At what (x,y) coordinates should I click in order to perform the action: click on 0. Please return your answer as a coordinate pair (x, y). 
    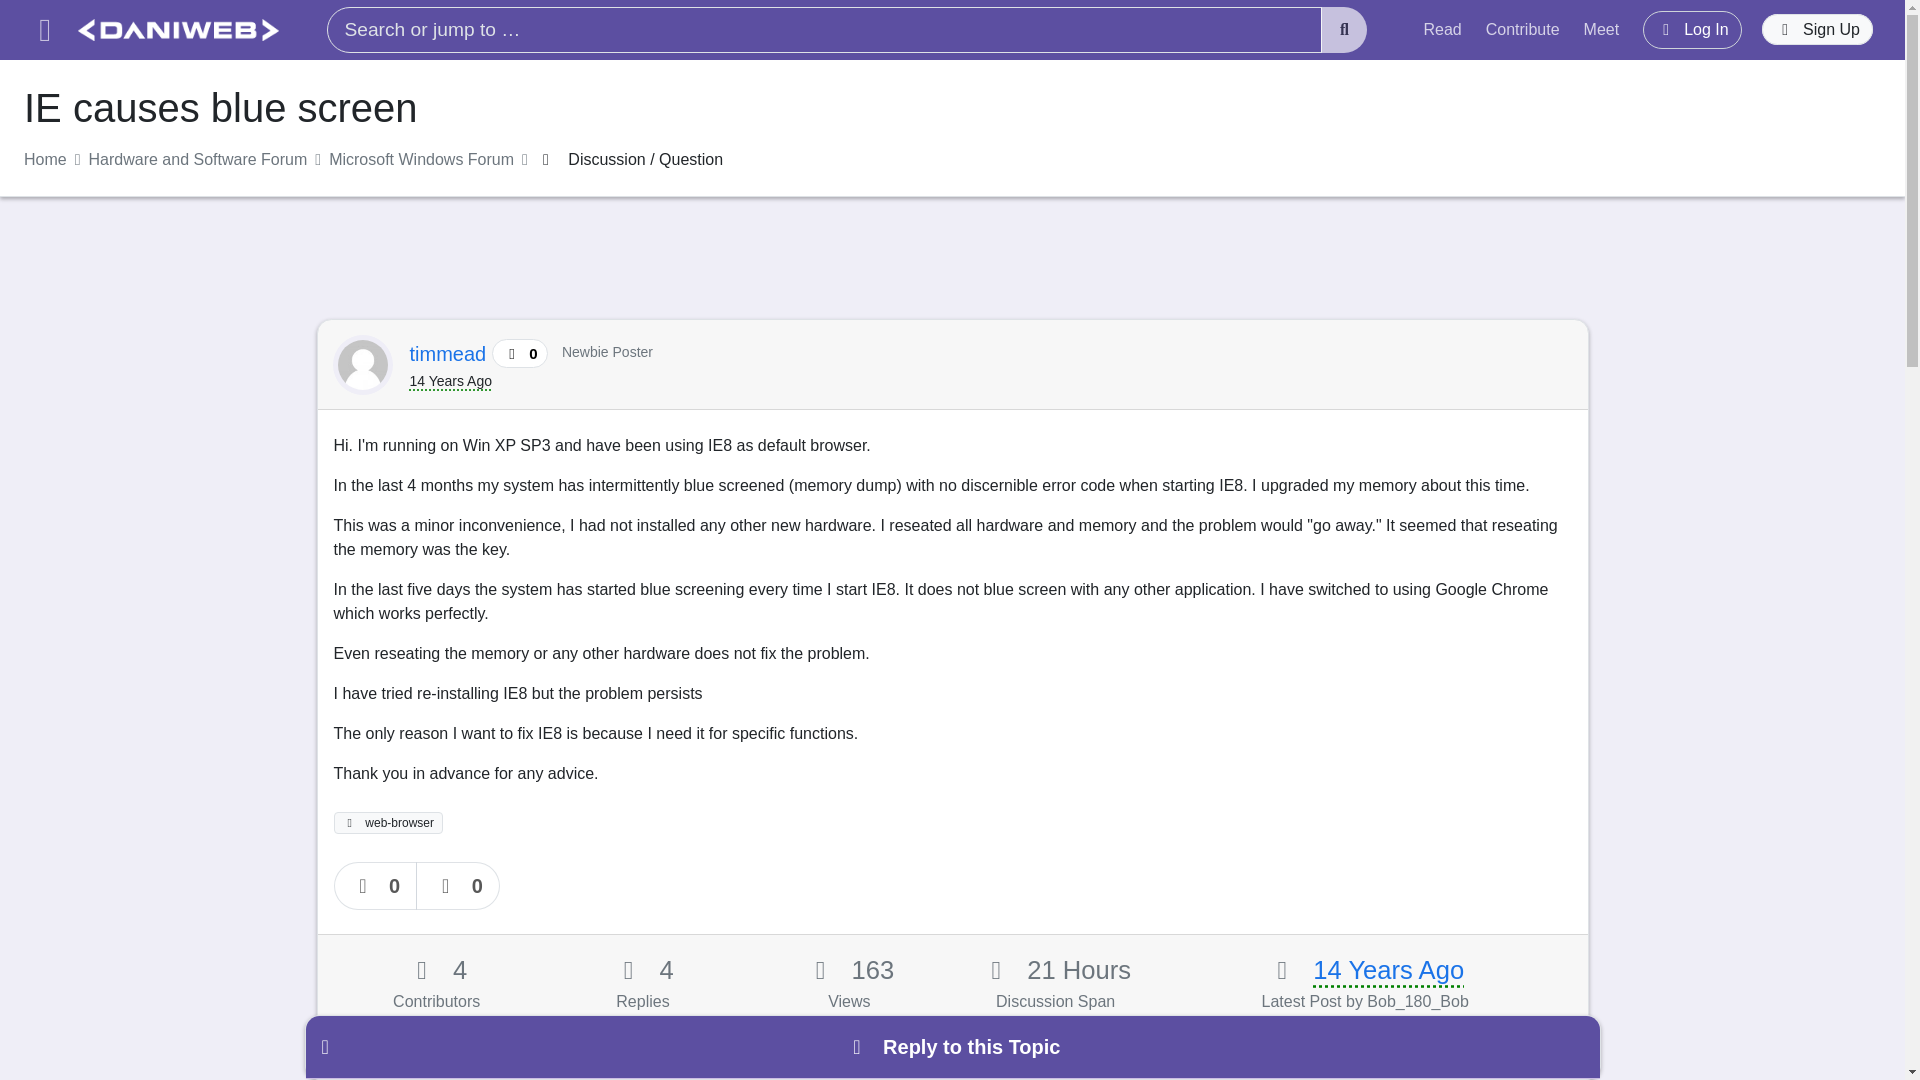
    Looking at the image, I should click on (376, 886).